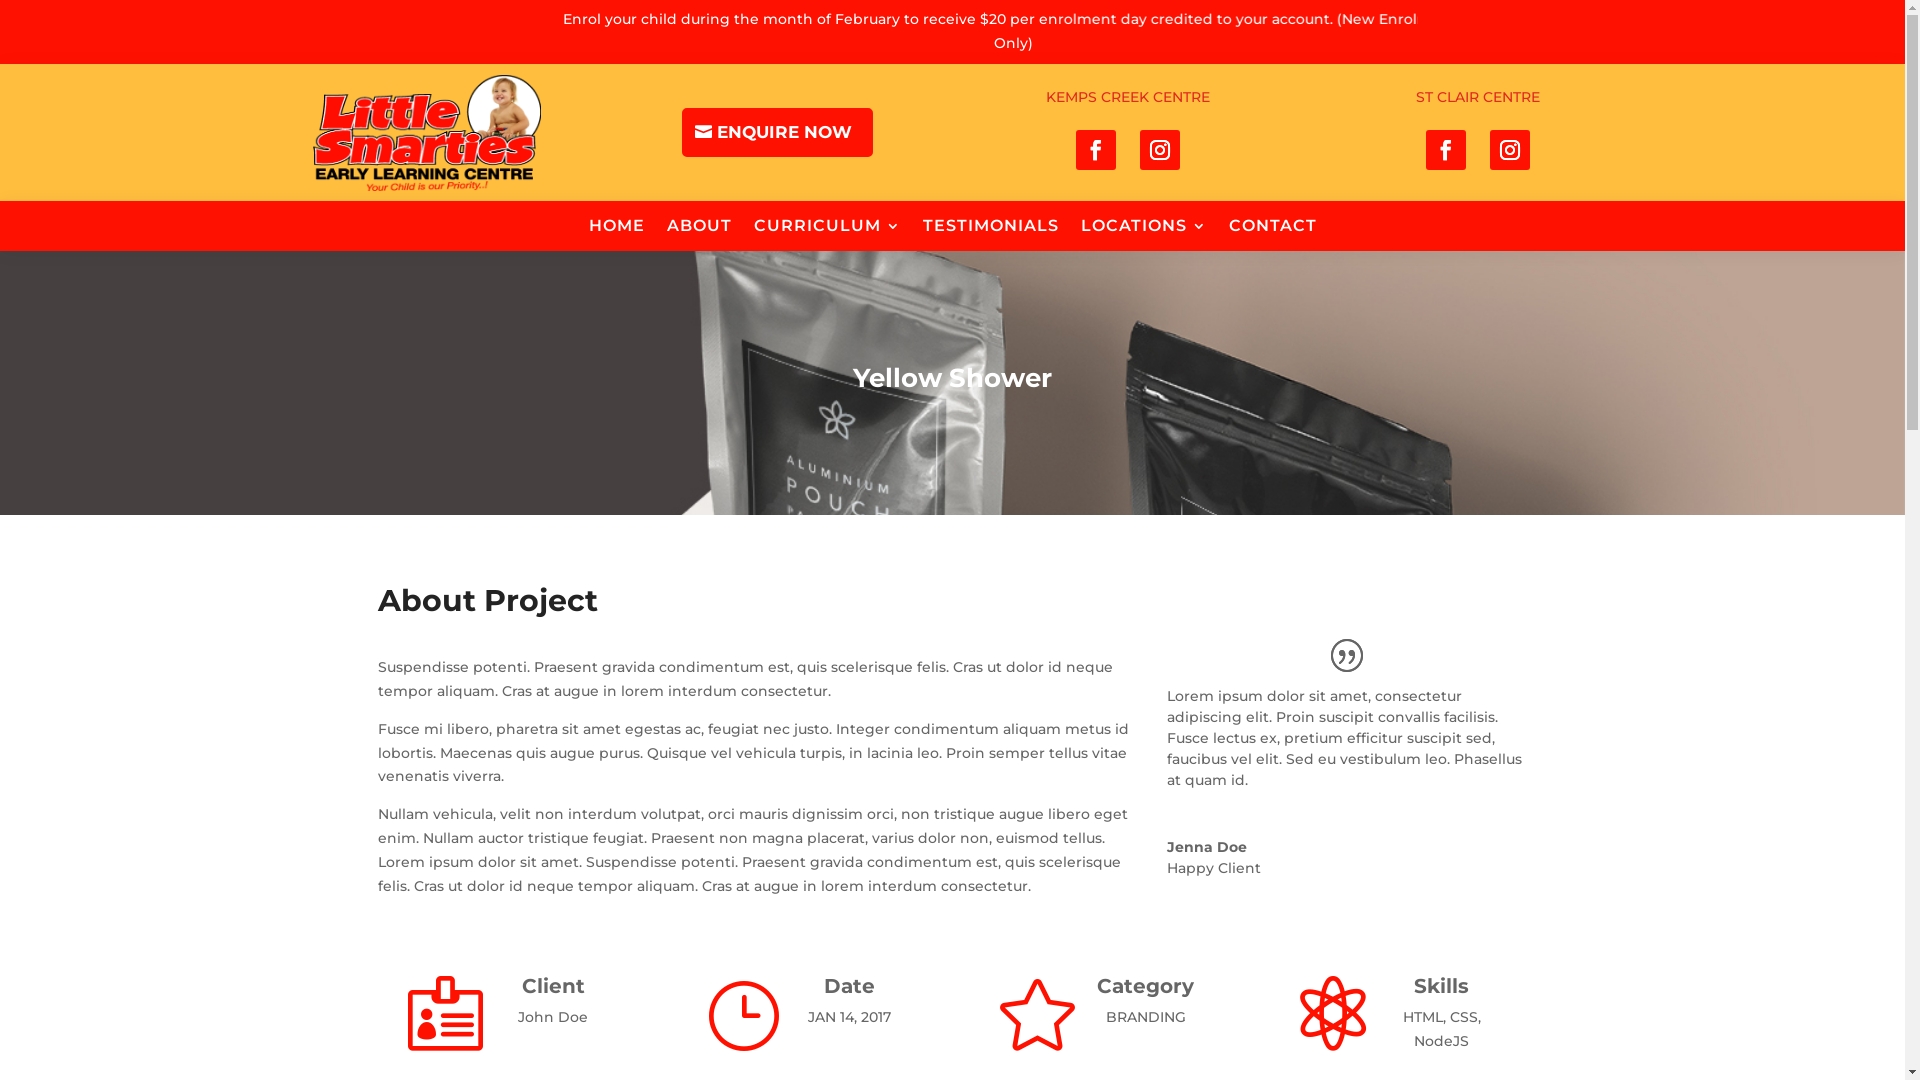  What do you see at coordinates (1160, 150) in the screenshot?
I see `Follow on Instagram` at bounding box center [1160, 150].